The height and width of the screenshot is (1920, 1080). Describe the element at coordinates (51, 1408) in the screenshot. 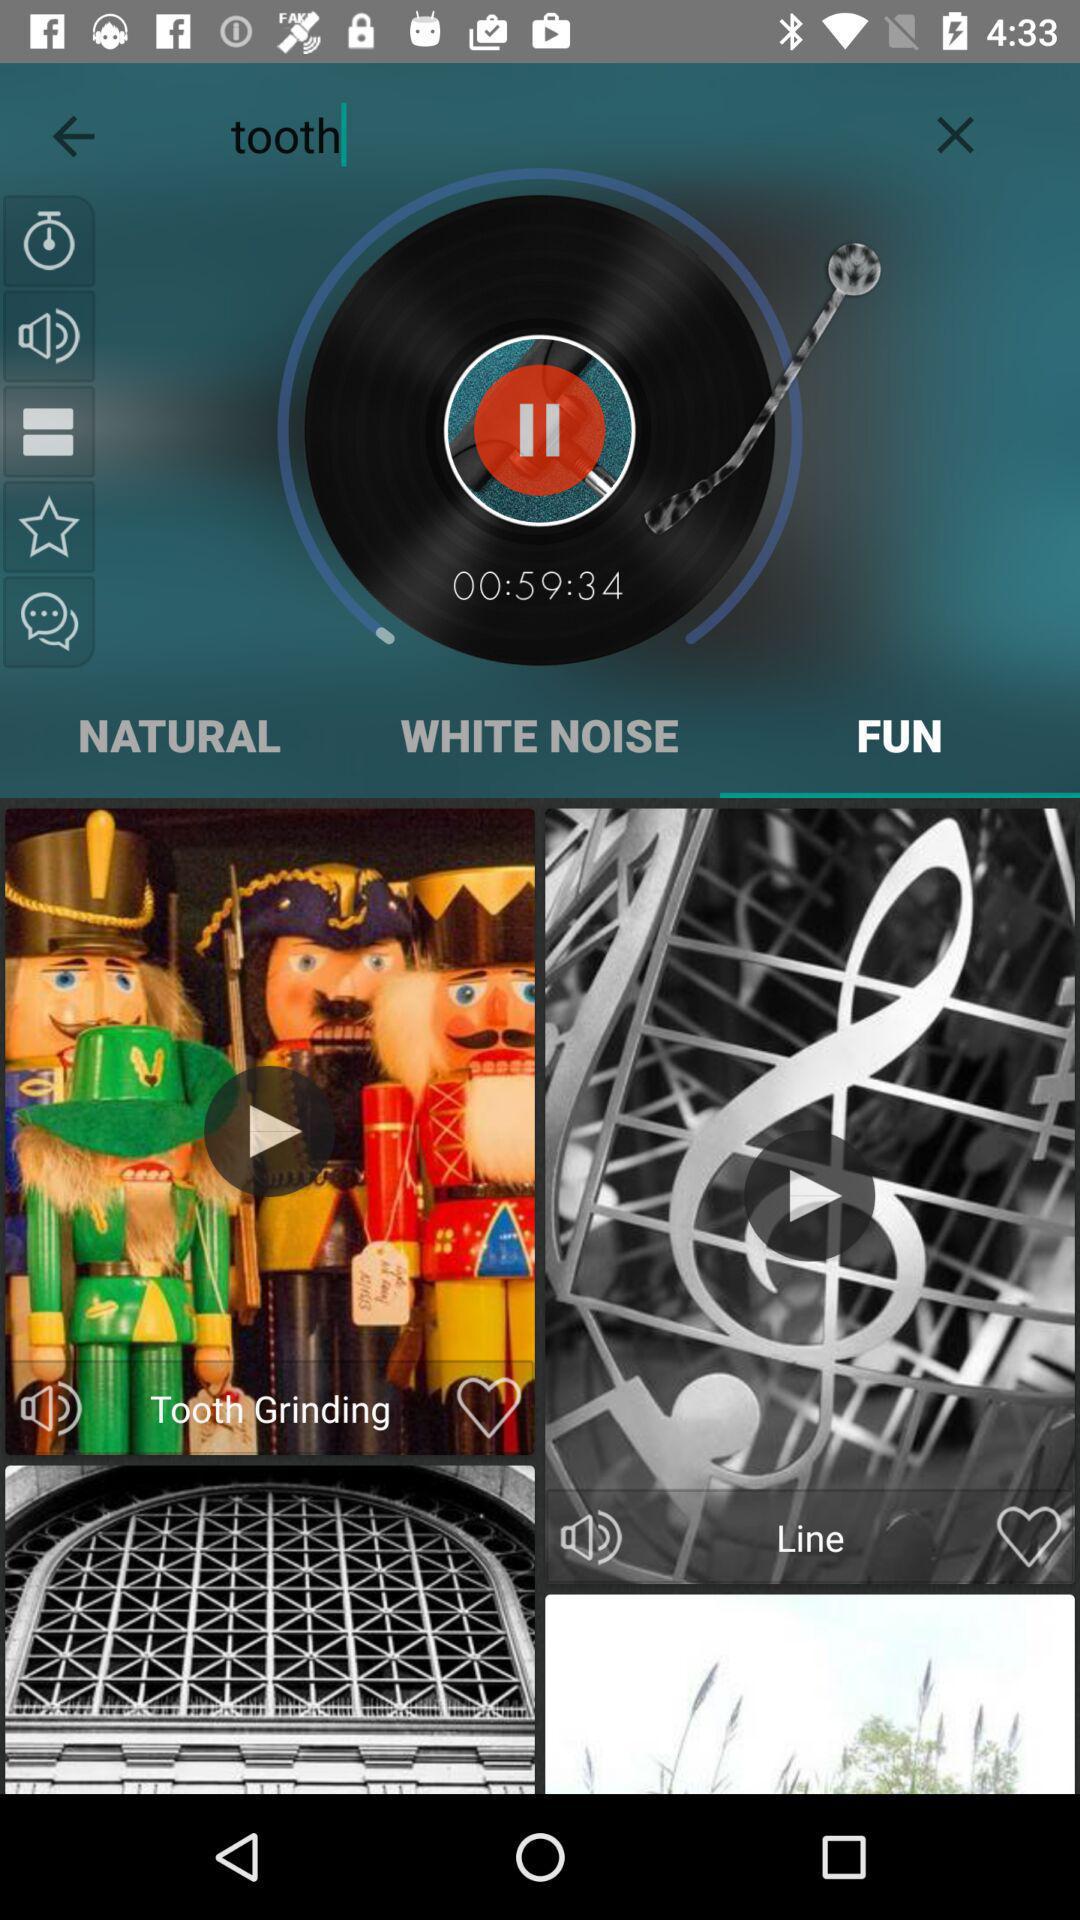

I see `sound on/off` at that location.